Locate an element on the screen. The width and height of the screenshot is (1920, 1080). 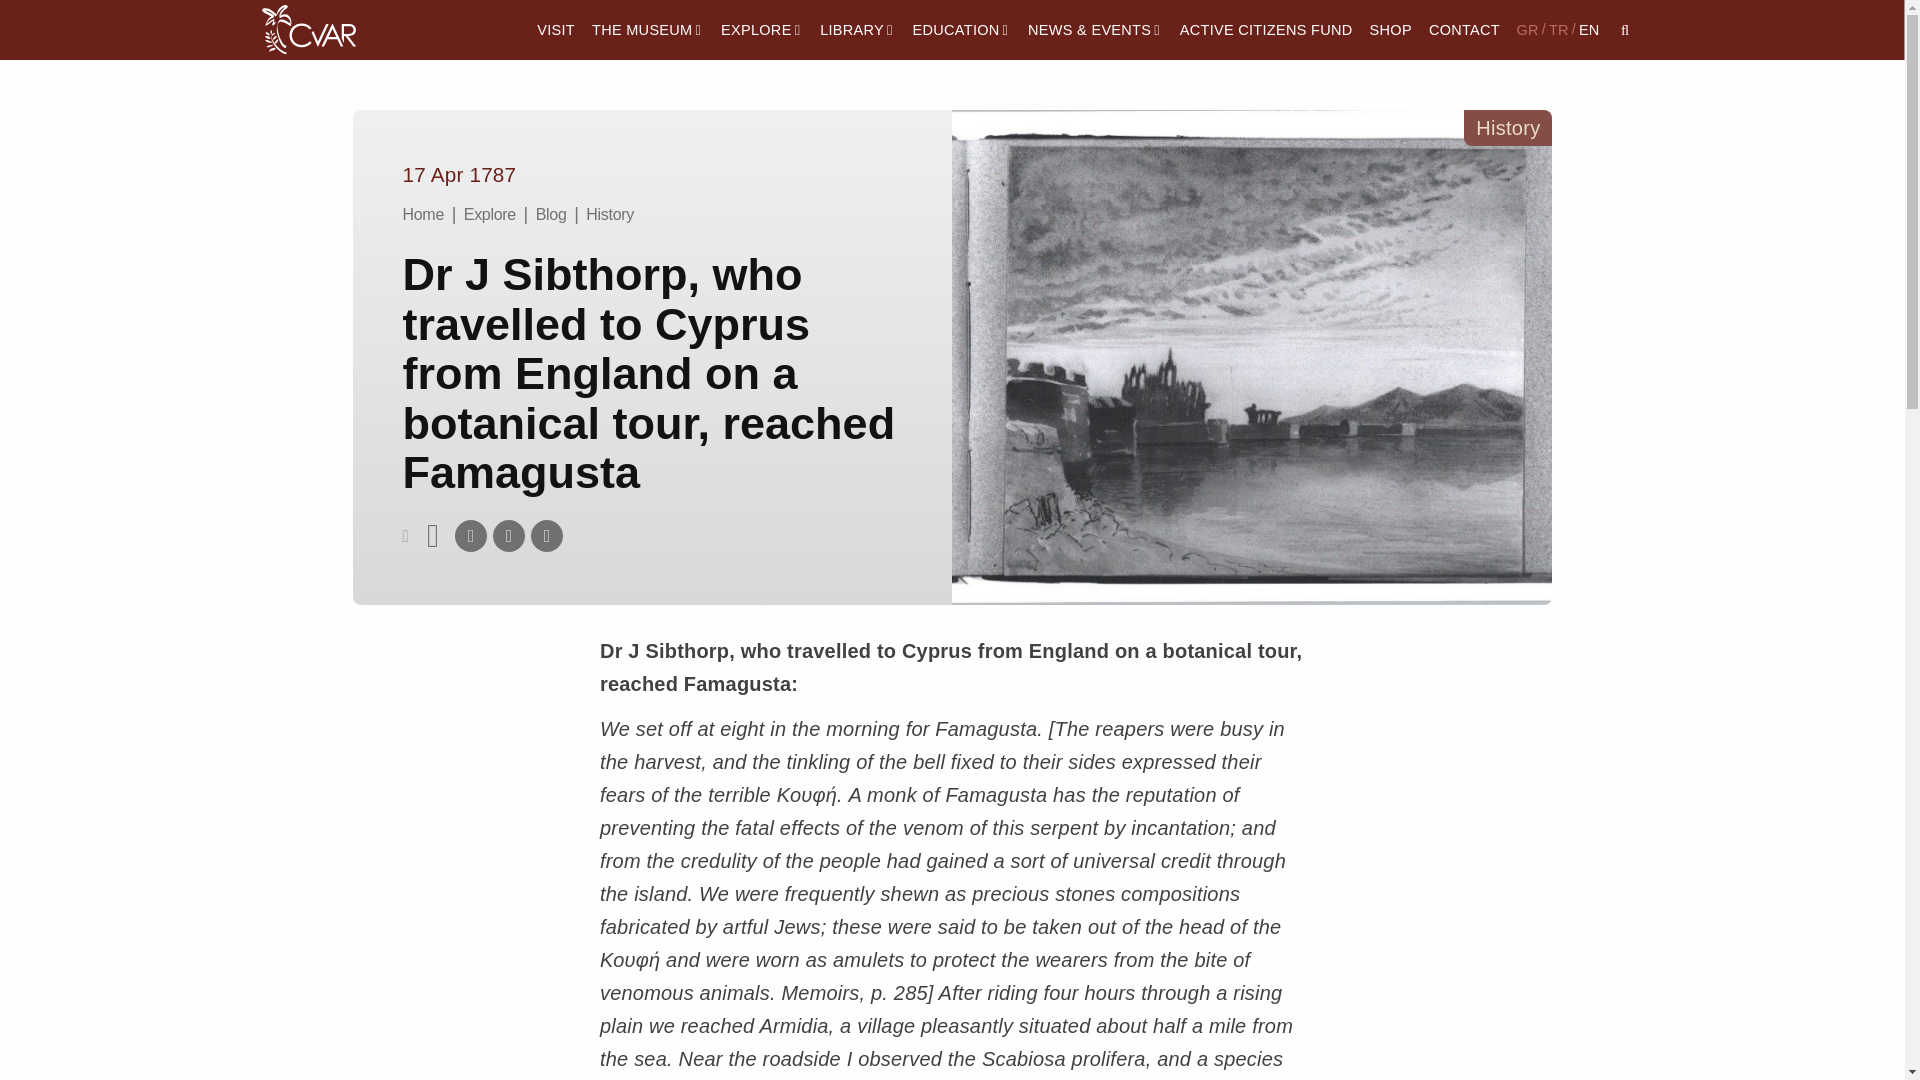
VISIT is located at coordinates (556, 30).